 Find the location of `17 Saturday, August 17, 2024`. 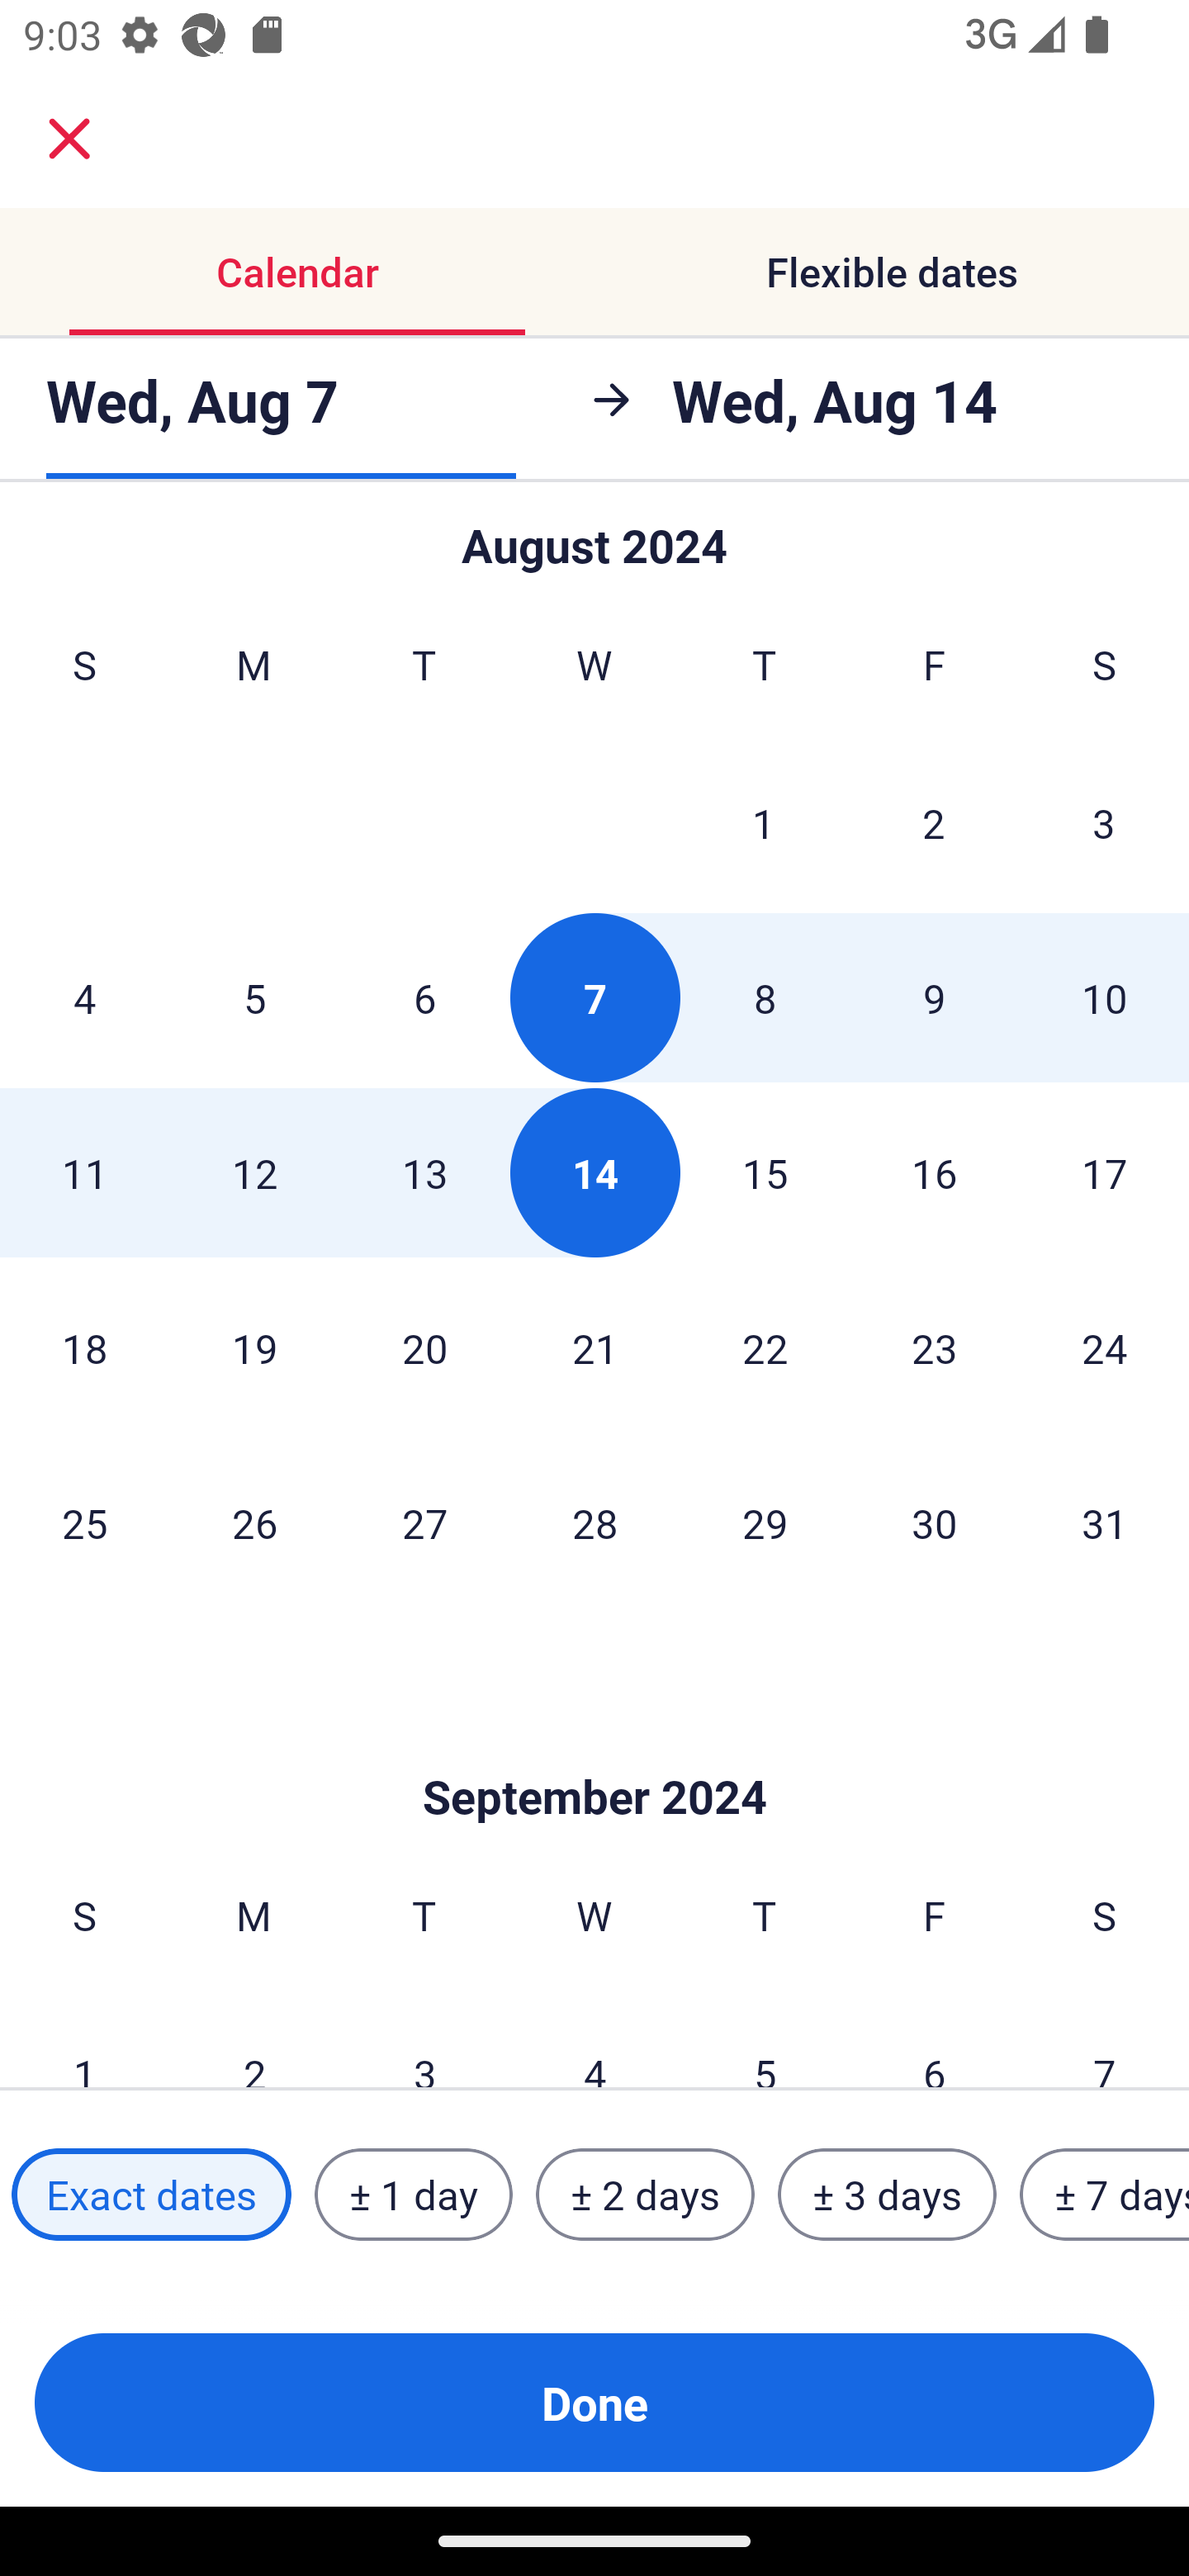

17 Saturday, August 17, 2024 is located at coordinates (1105, 1172).